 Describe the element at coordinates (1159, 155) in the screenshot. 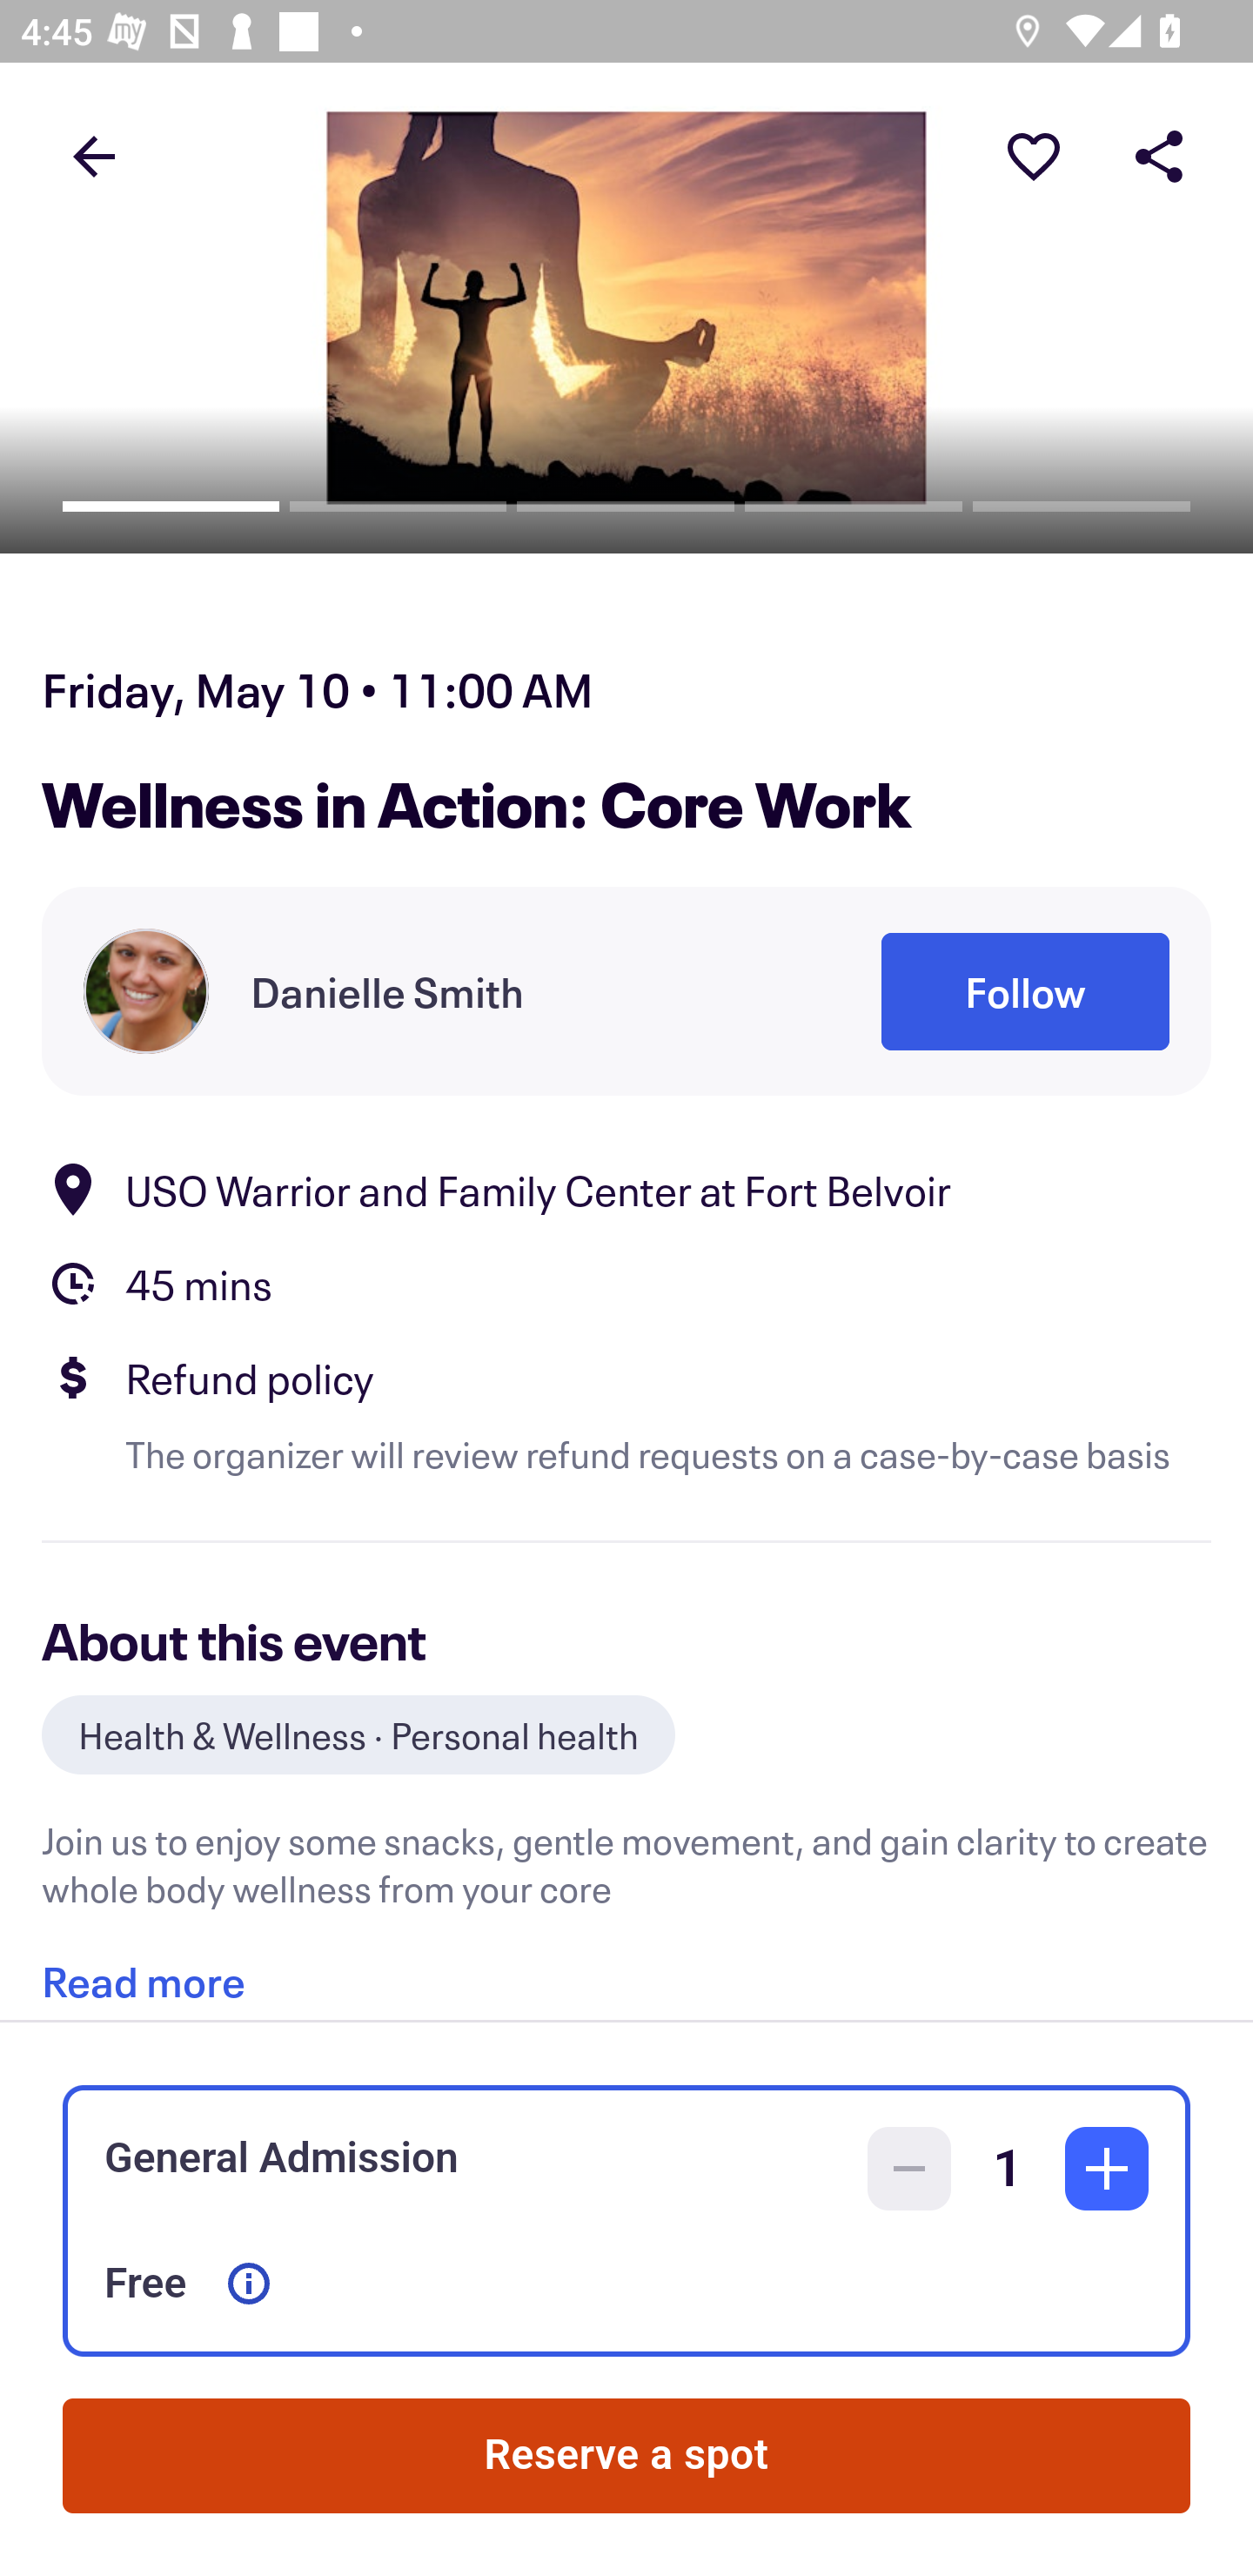

I see `Share` at that location.